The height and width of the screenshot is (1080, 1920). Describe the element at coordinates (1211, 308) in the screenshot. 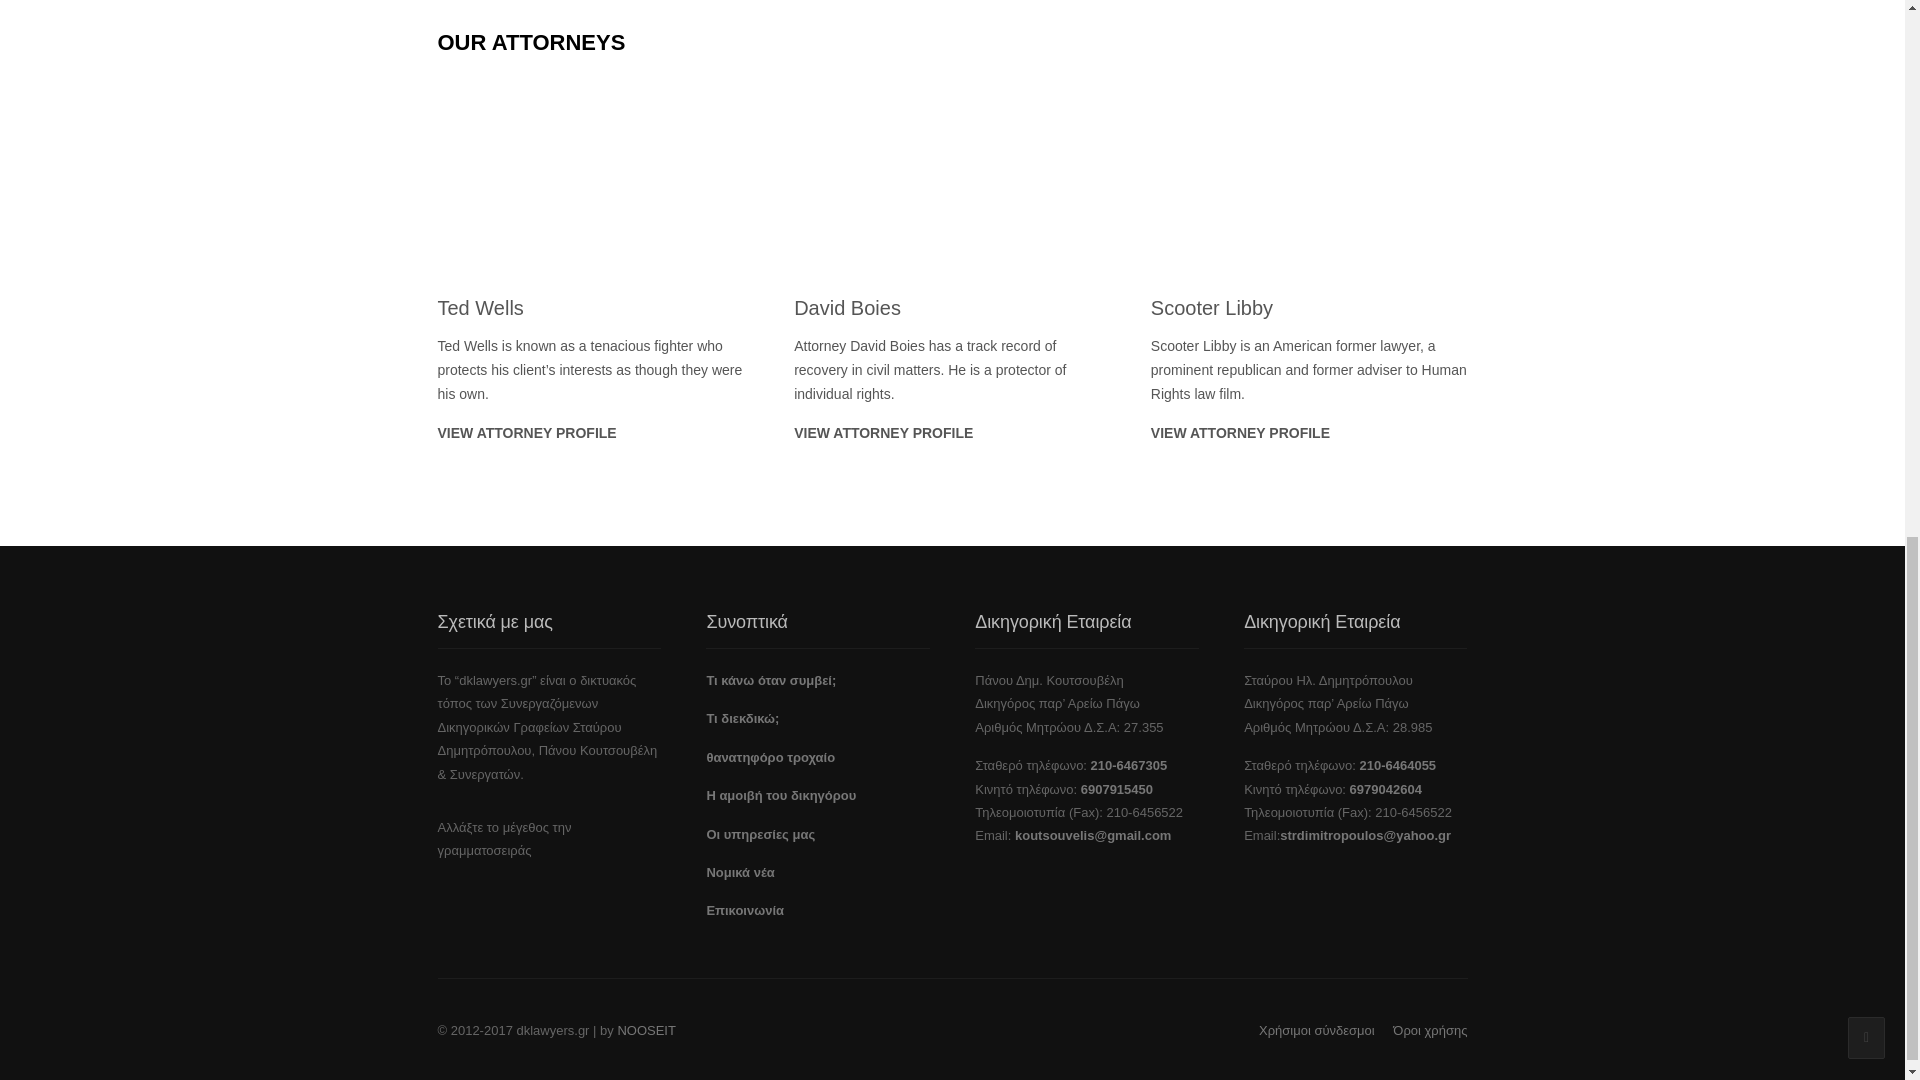

I see `Scooter Libby` at that location.